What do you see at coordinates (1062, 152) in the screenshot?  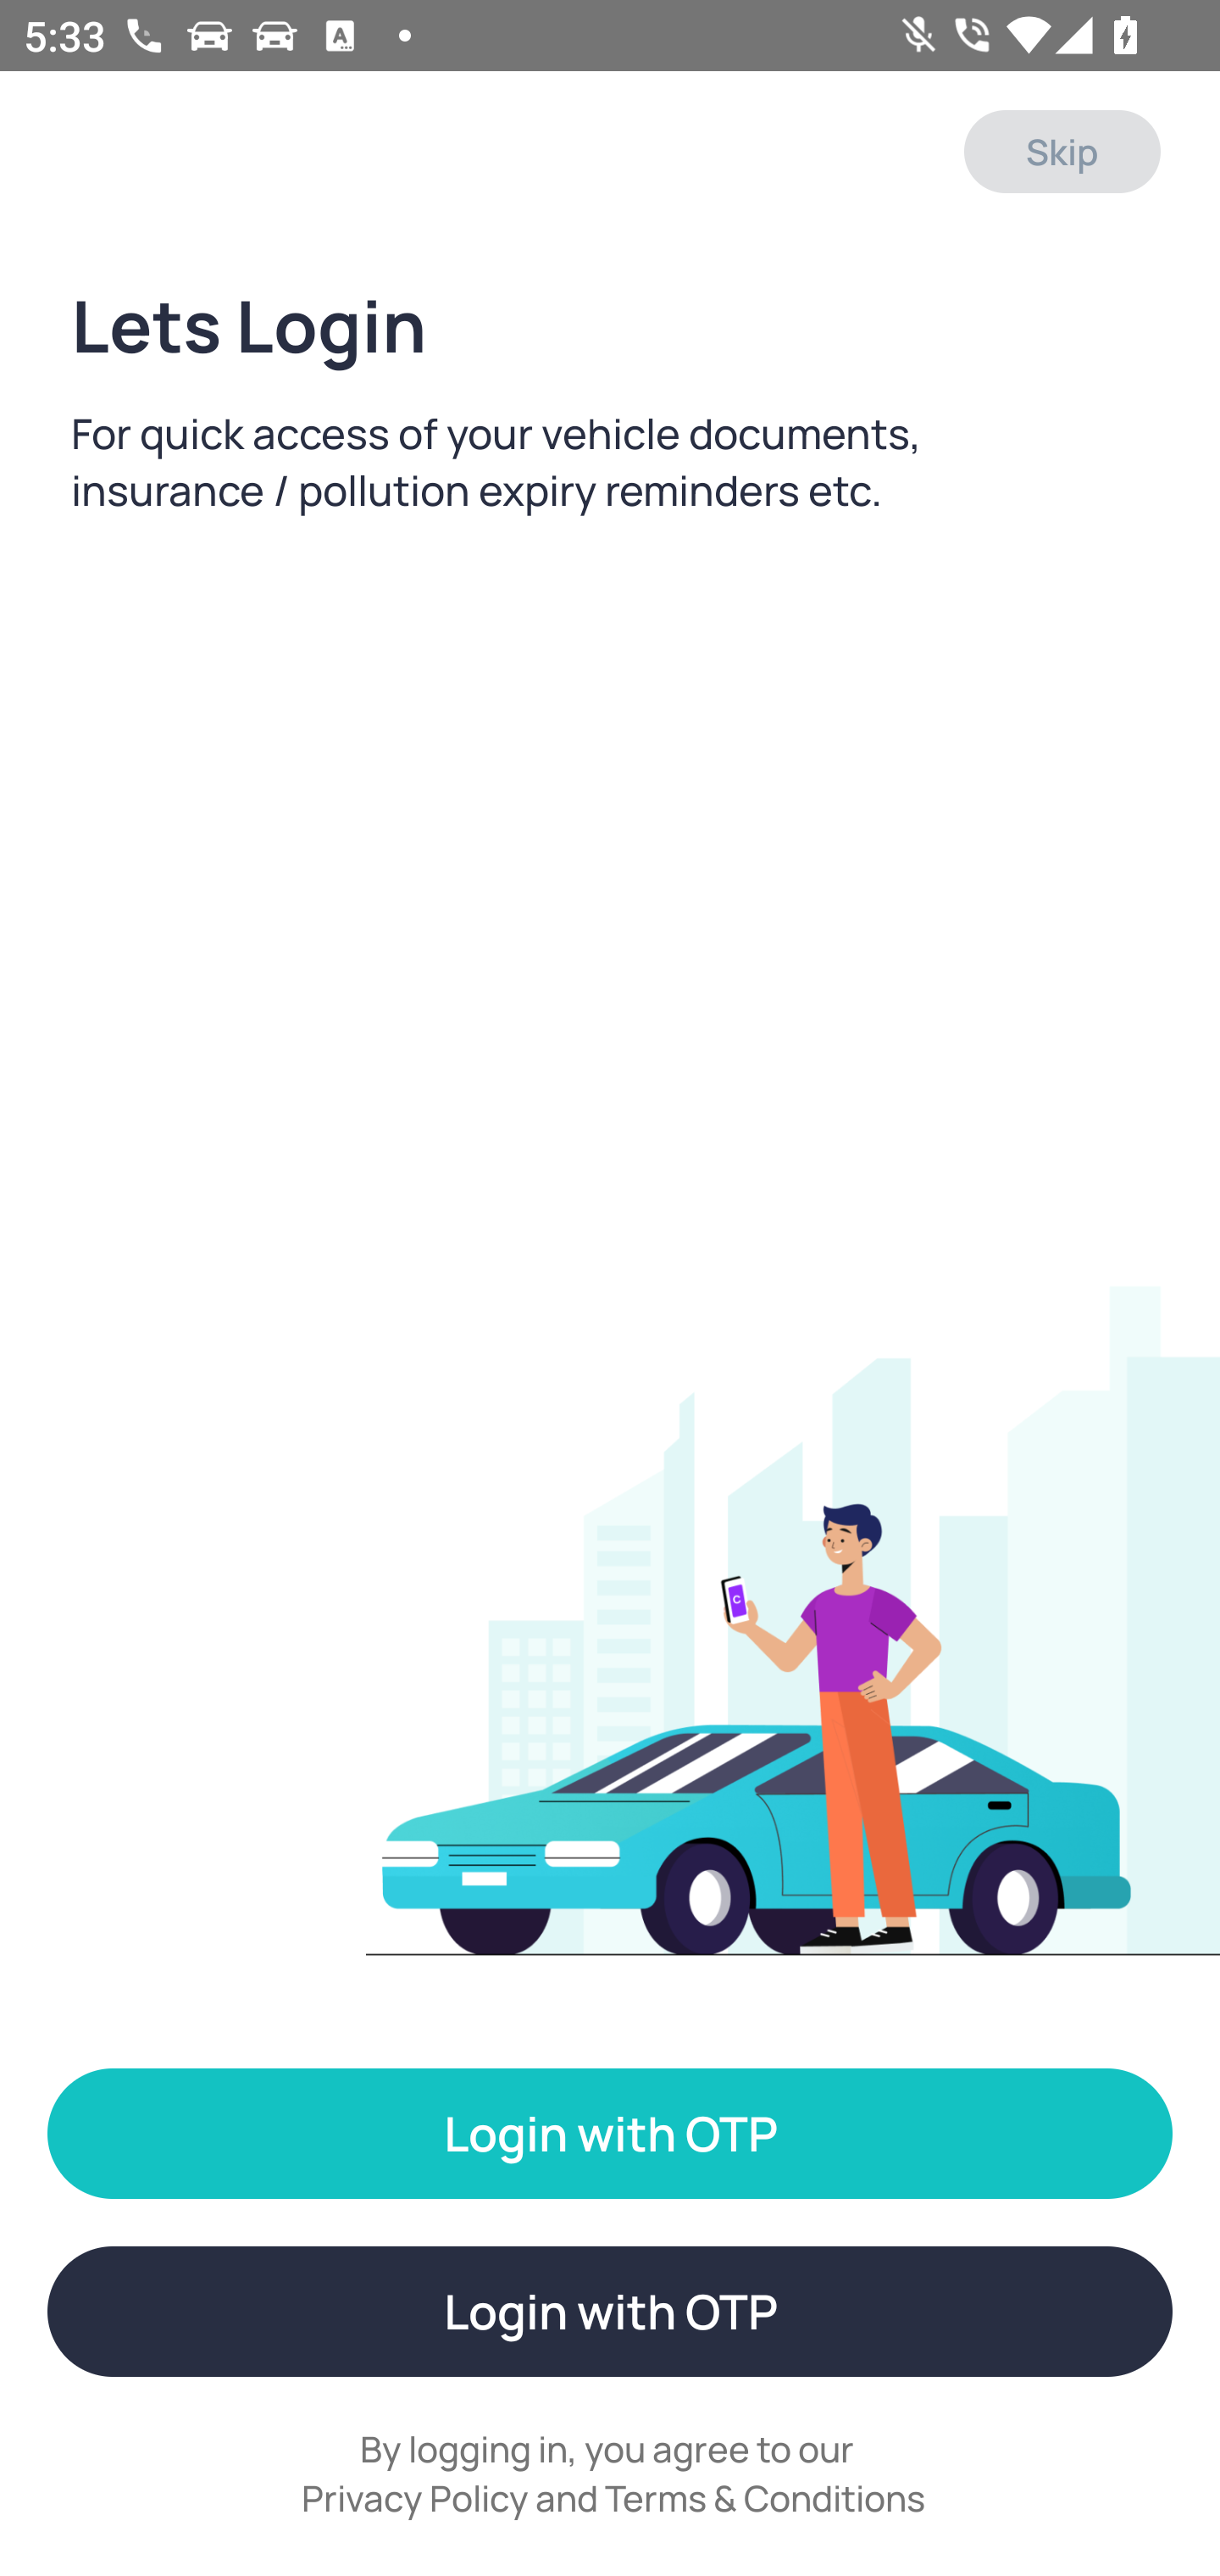 I see `Skip` at bounding box center [1062, 152].